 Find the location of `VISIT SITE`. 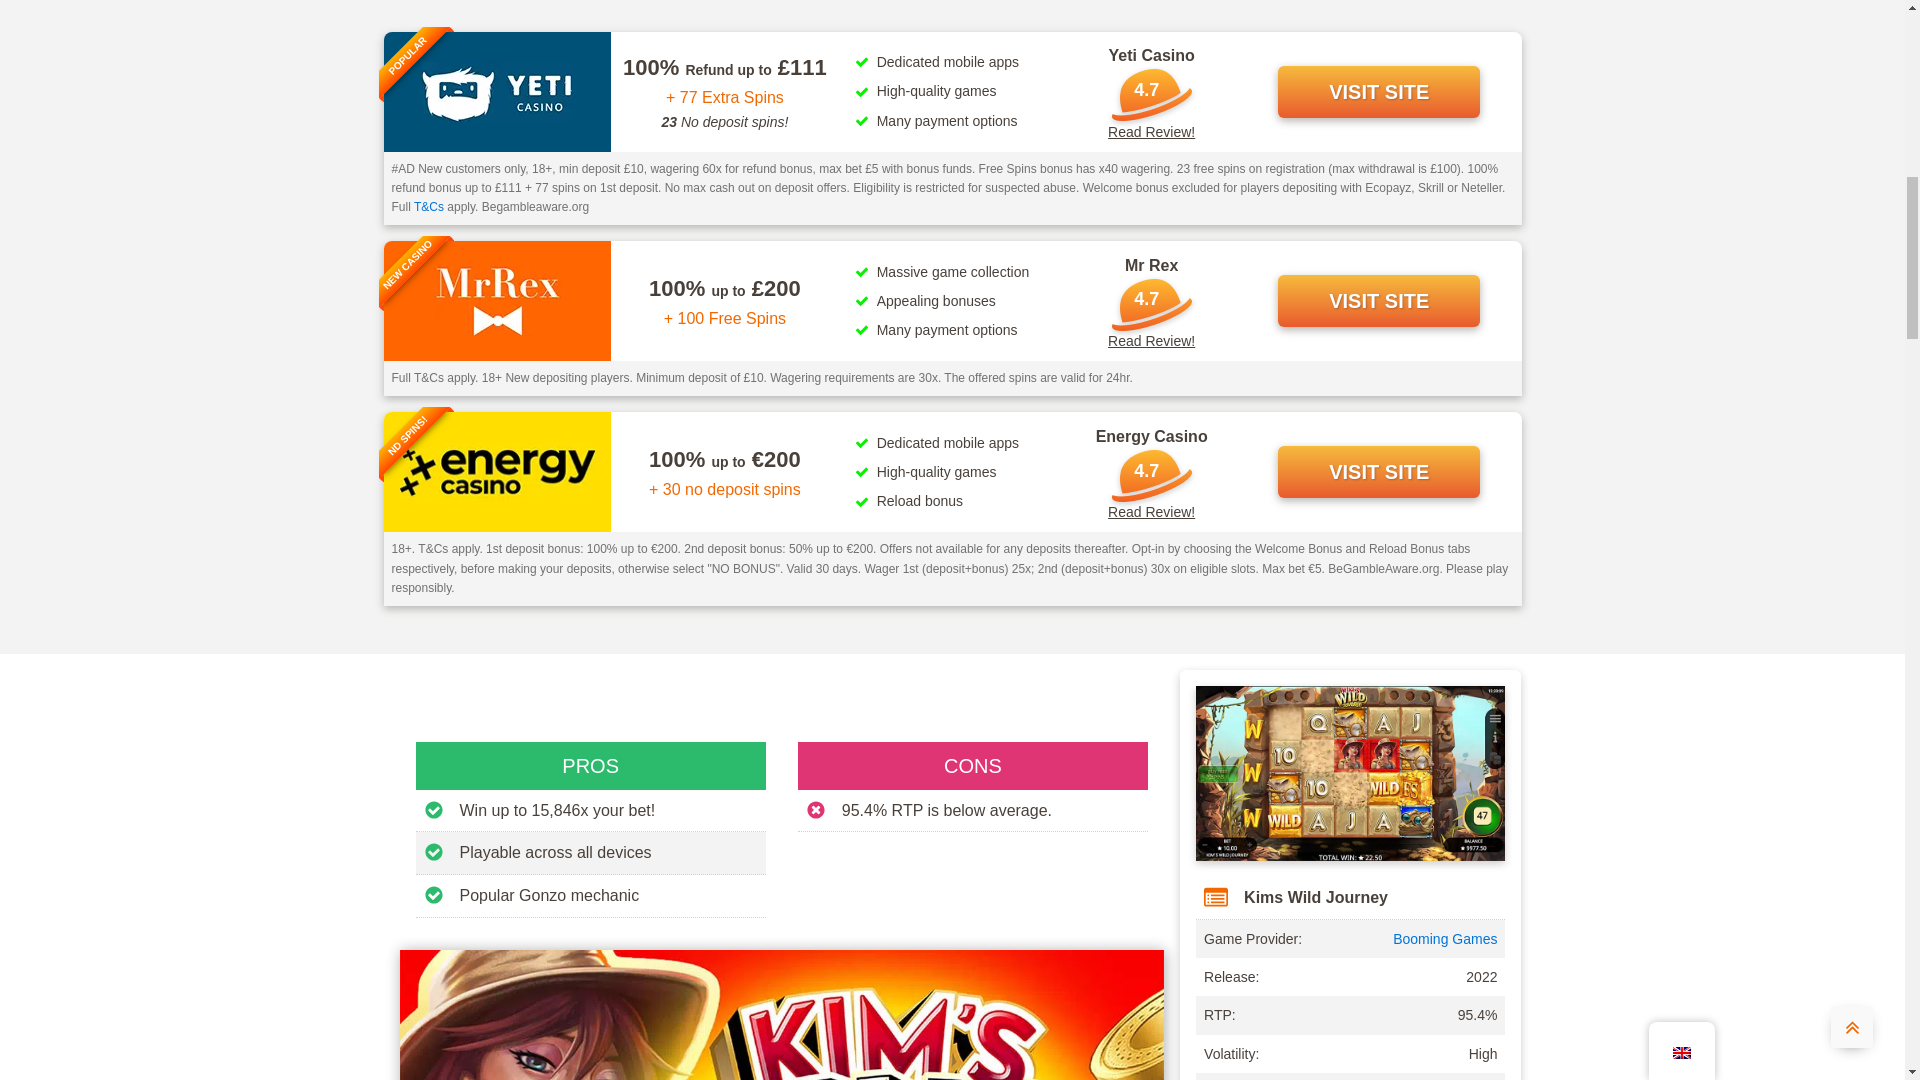

VISIT SITE is located at coordinates (1379, 91).